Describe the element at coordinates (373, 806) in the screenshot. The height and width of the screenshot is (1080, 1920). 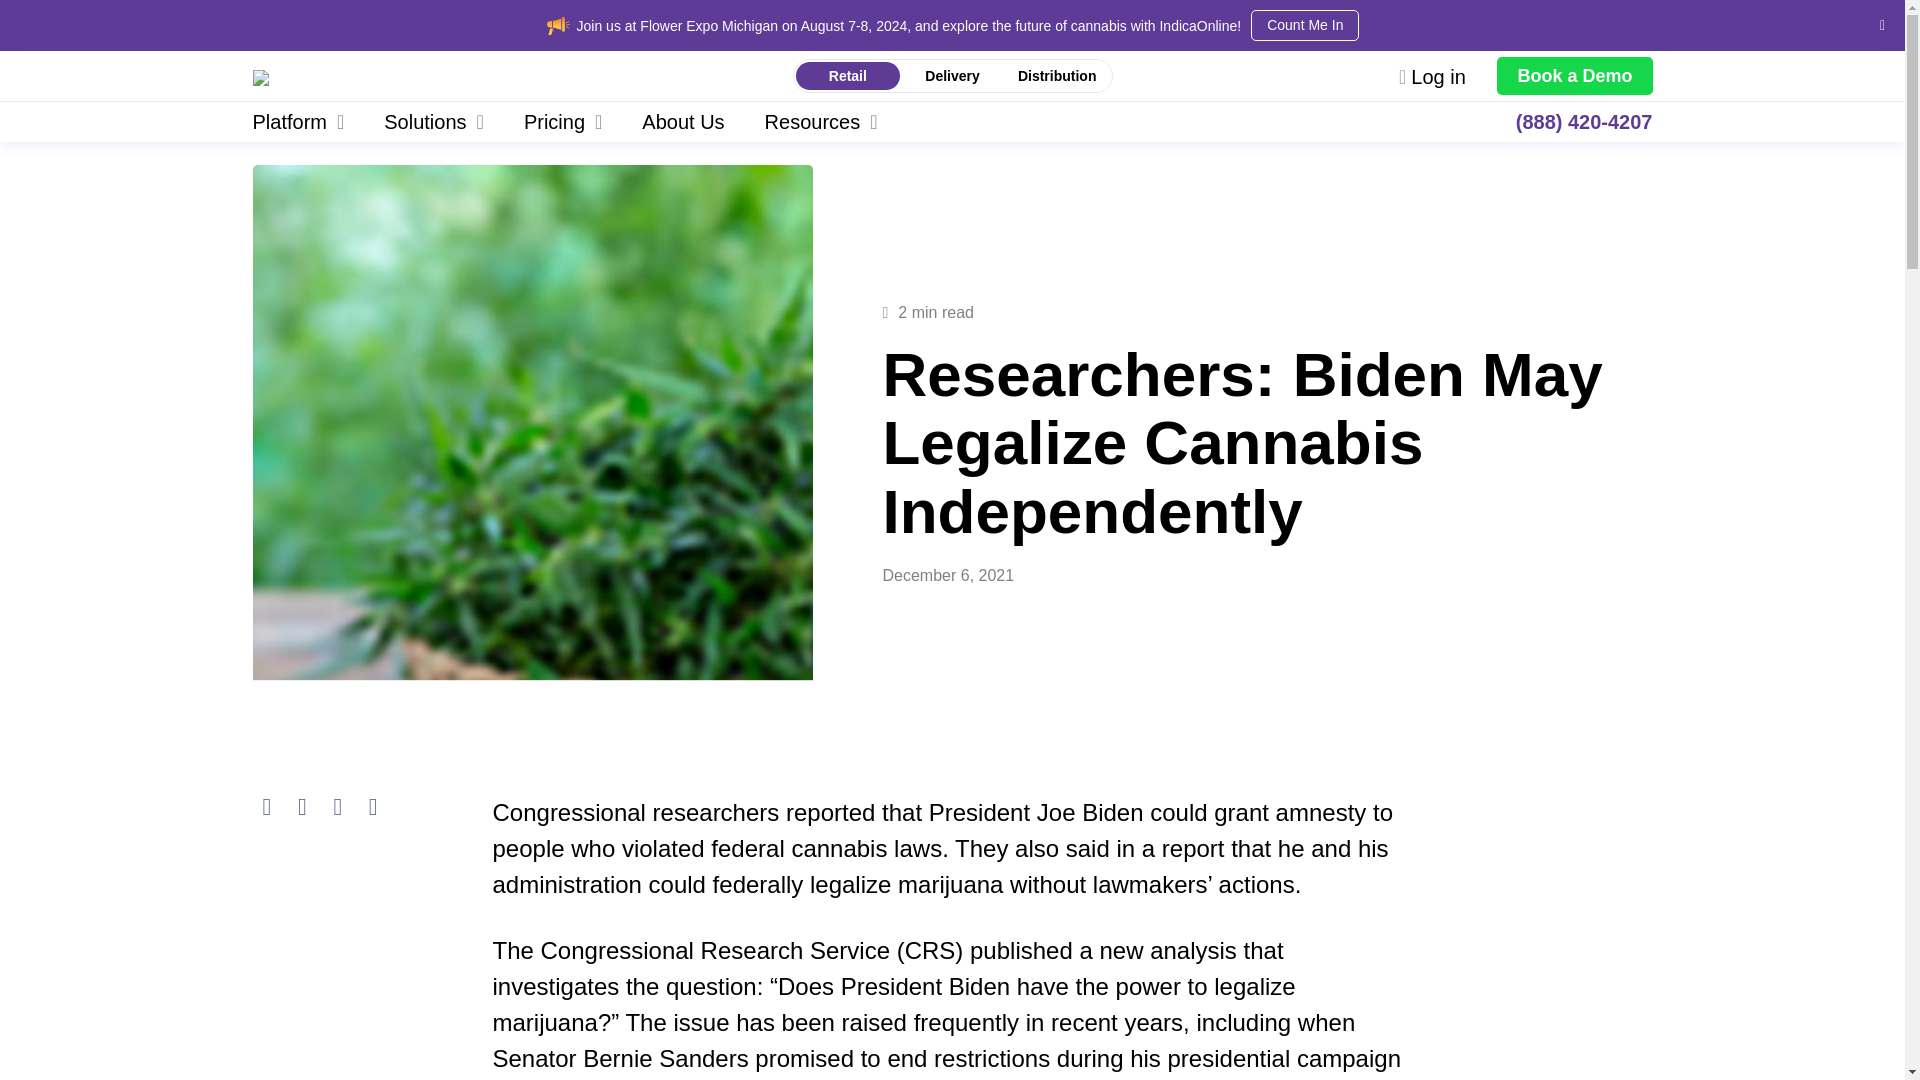
I see `share post on Pinterest` at that location.